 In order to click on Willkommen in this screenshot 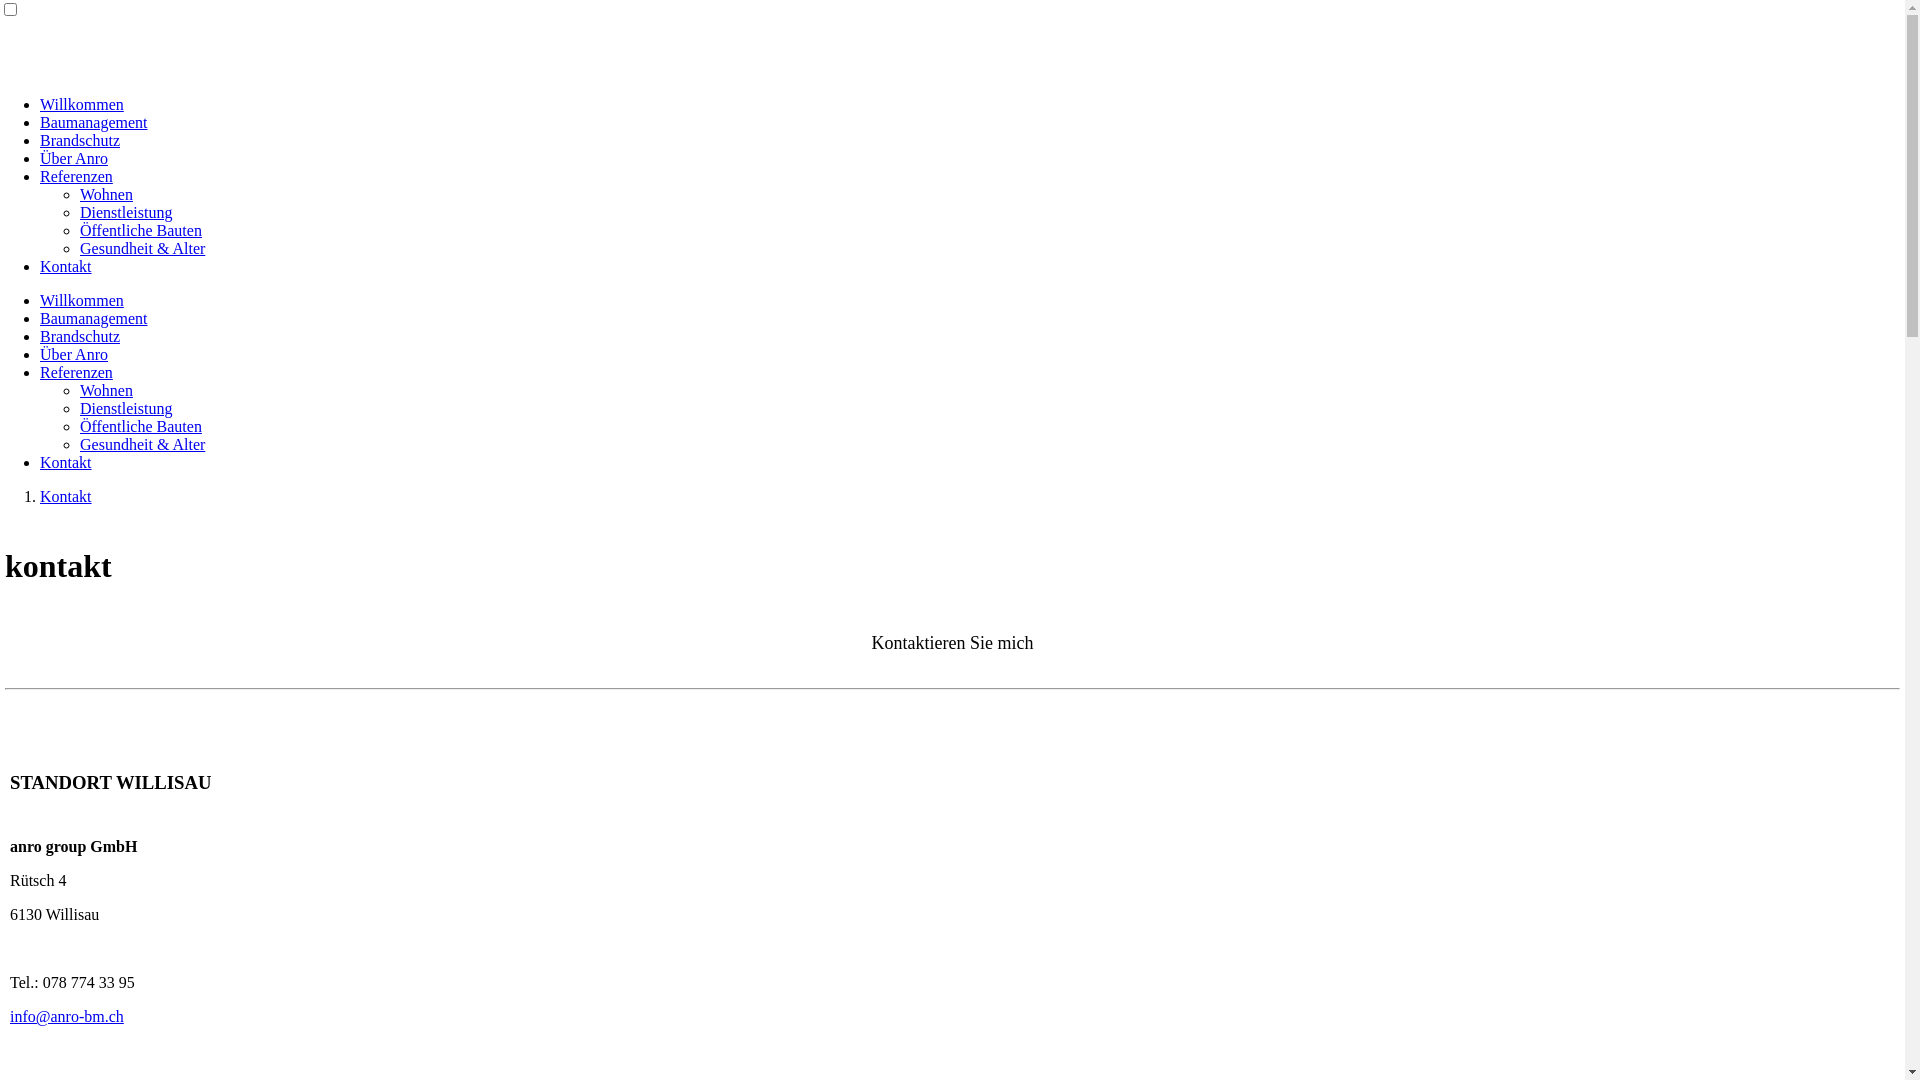, I will do `click(82, 300)`.